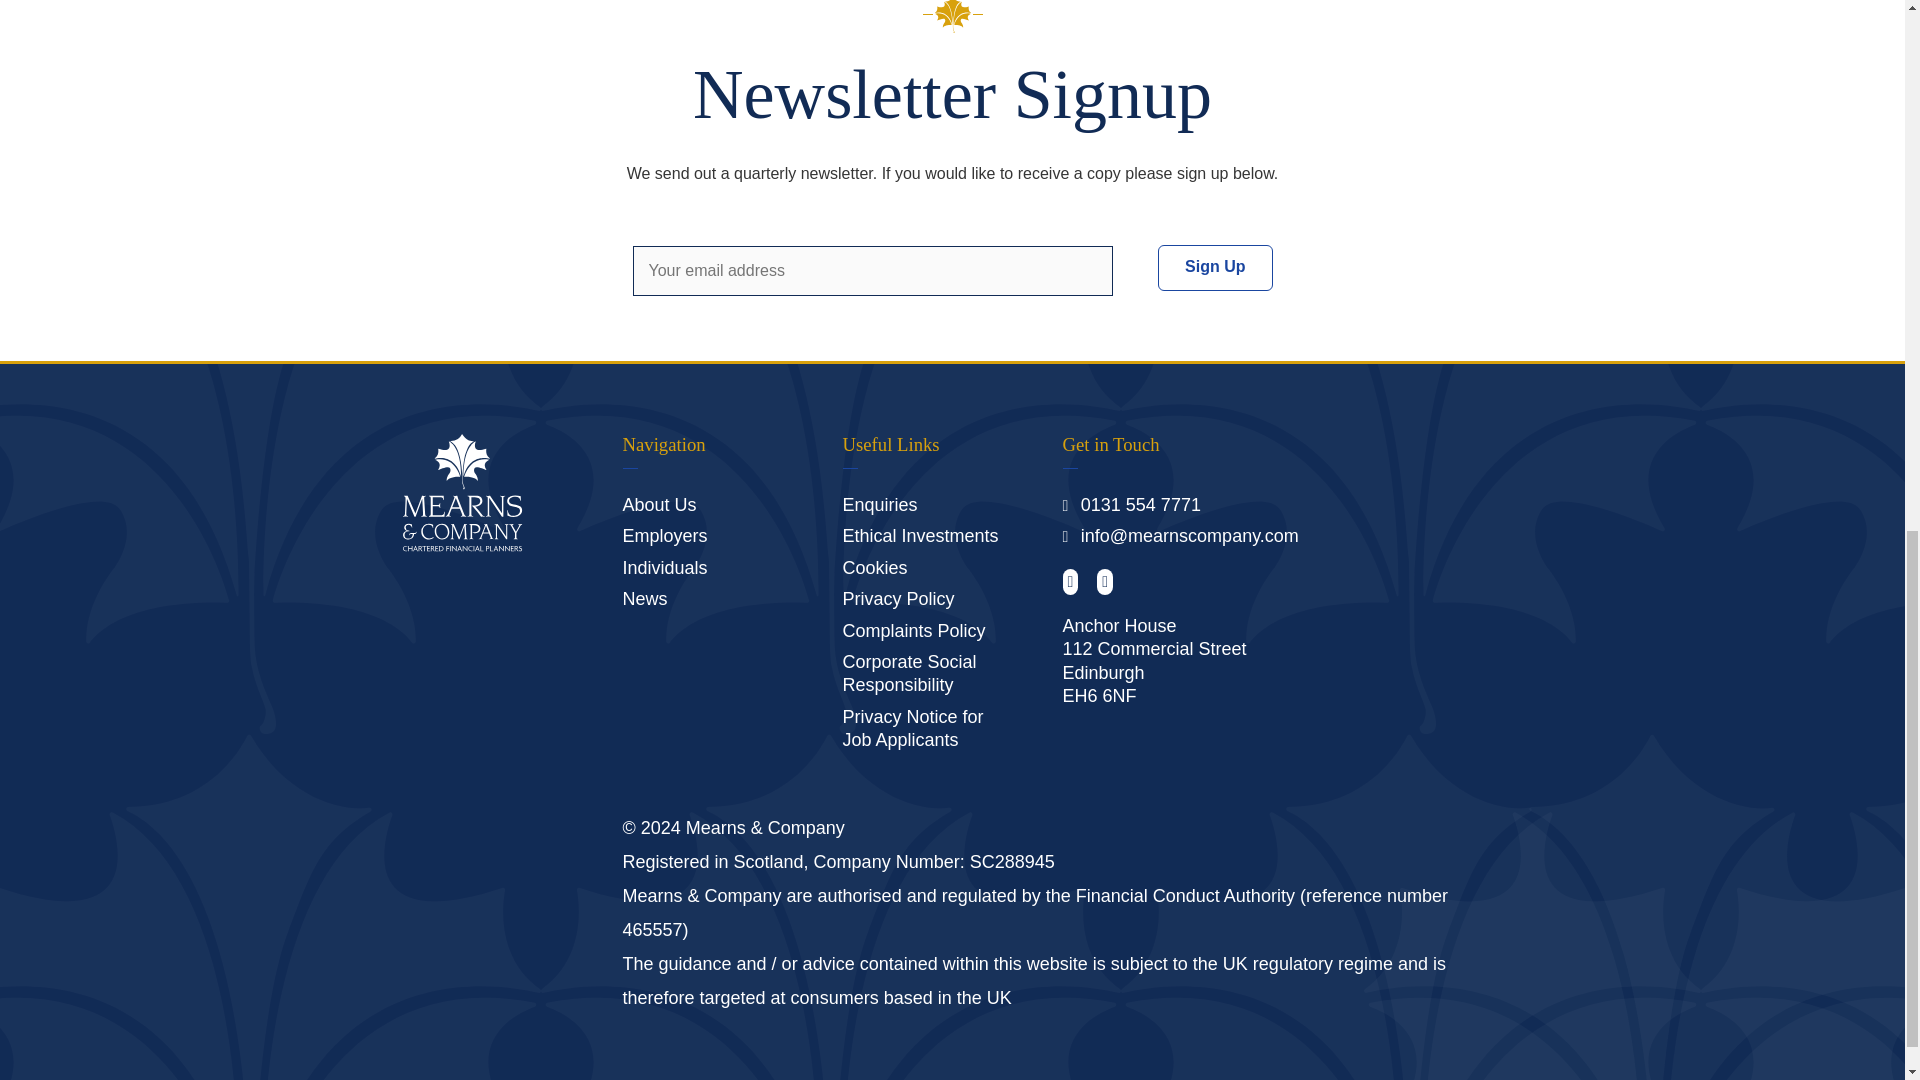 The image size is (1920, 1080). Describe the element at coordinates (874, 568) in the screenshot. I see `Cookies` at that location.